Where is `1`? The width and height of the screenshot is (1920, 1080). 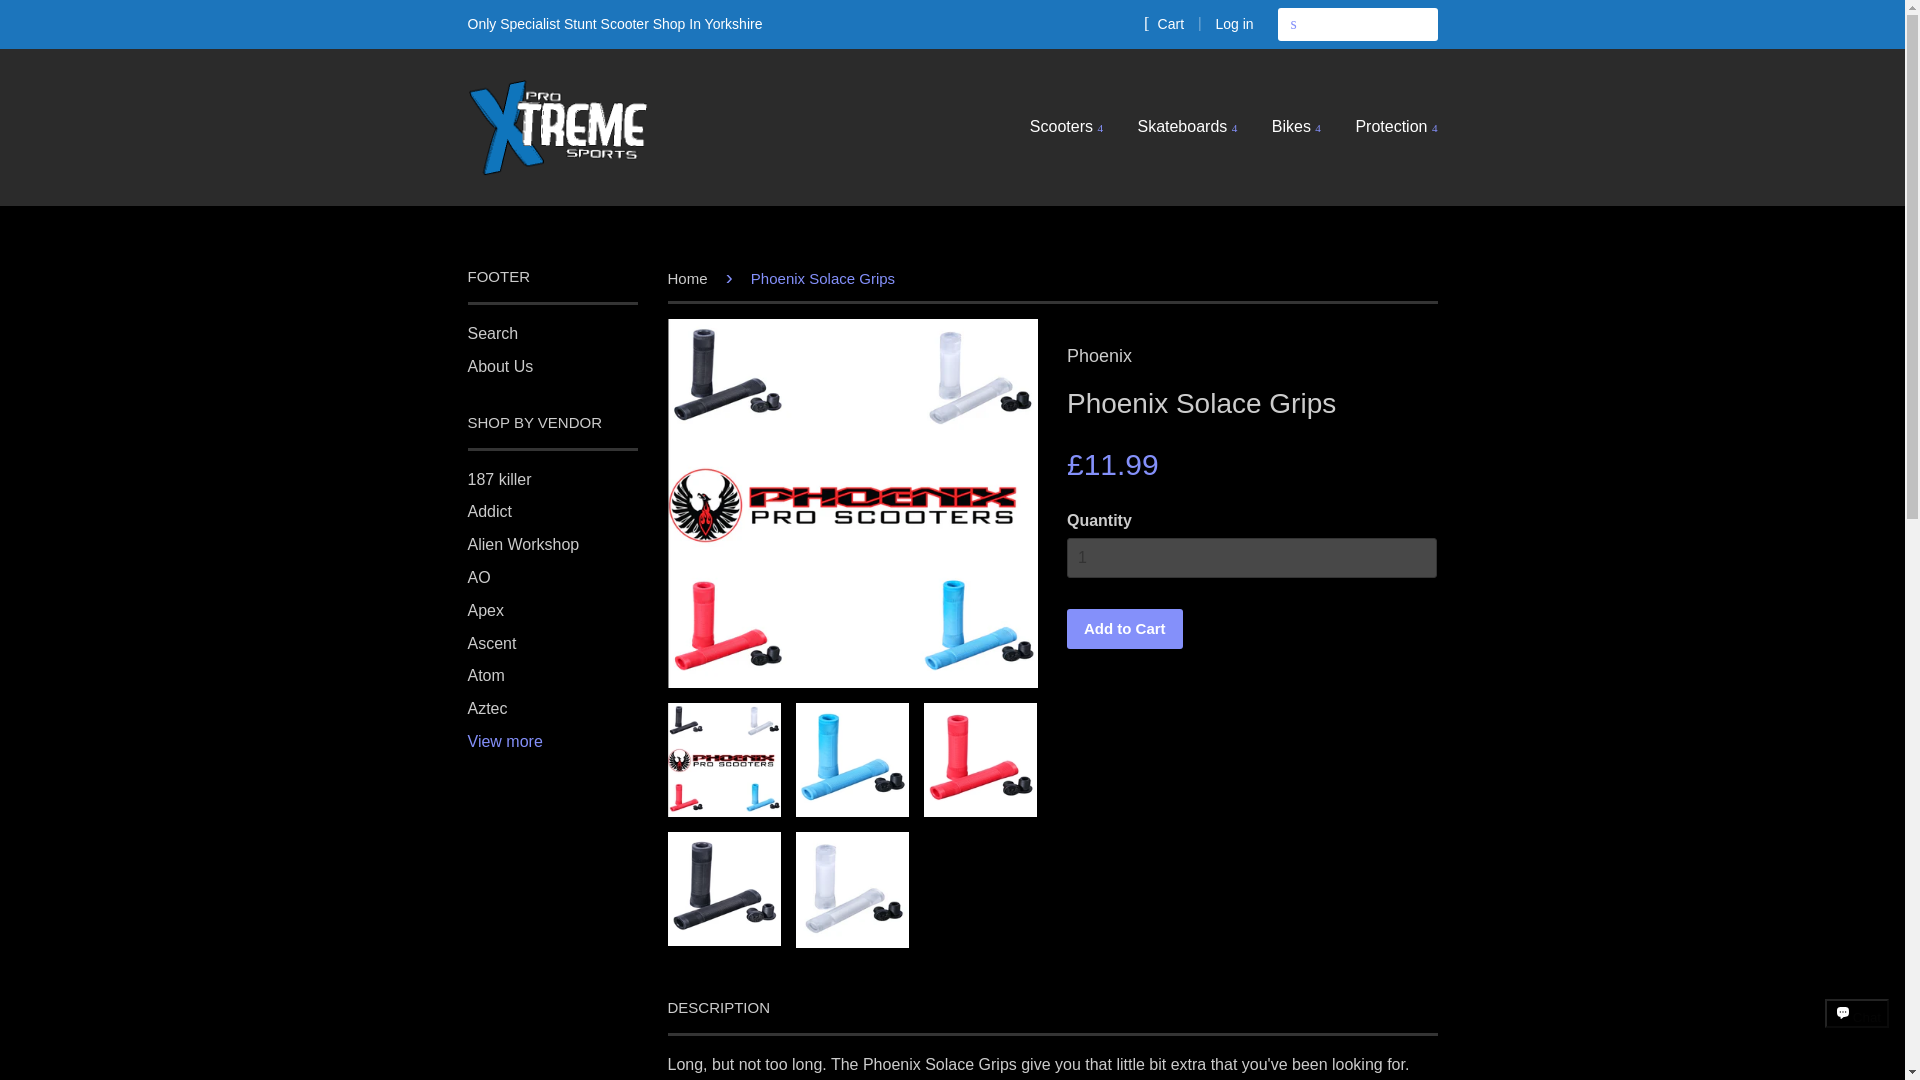 1 is located at coordinates (1252, 558).